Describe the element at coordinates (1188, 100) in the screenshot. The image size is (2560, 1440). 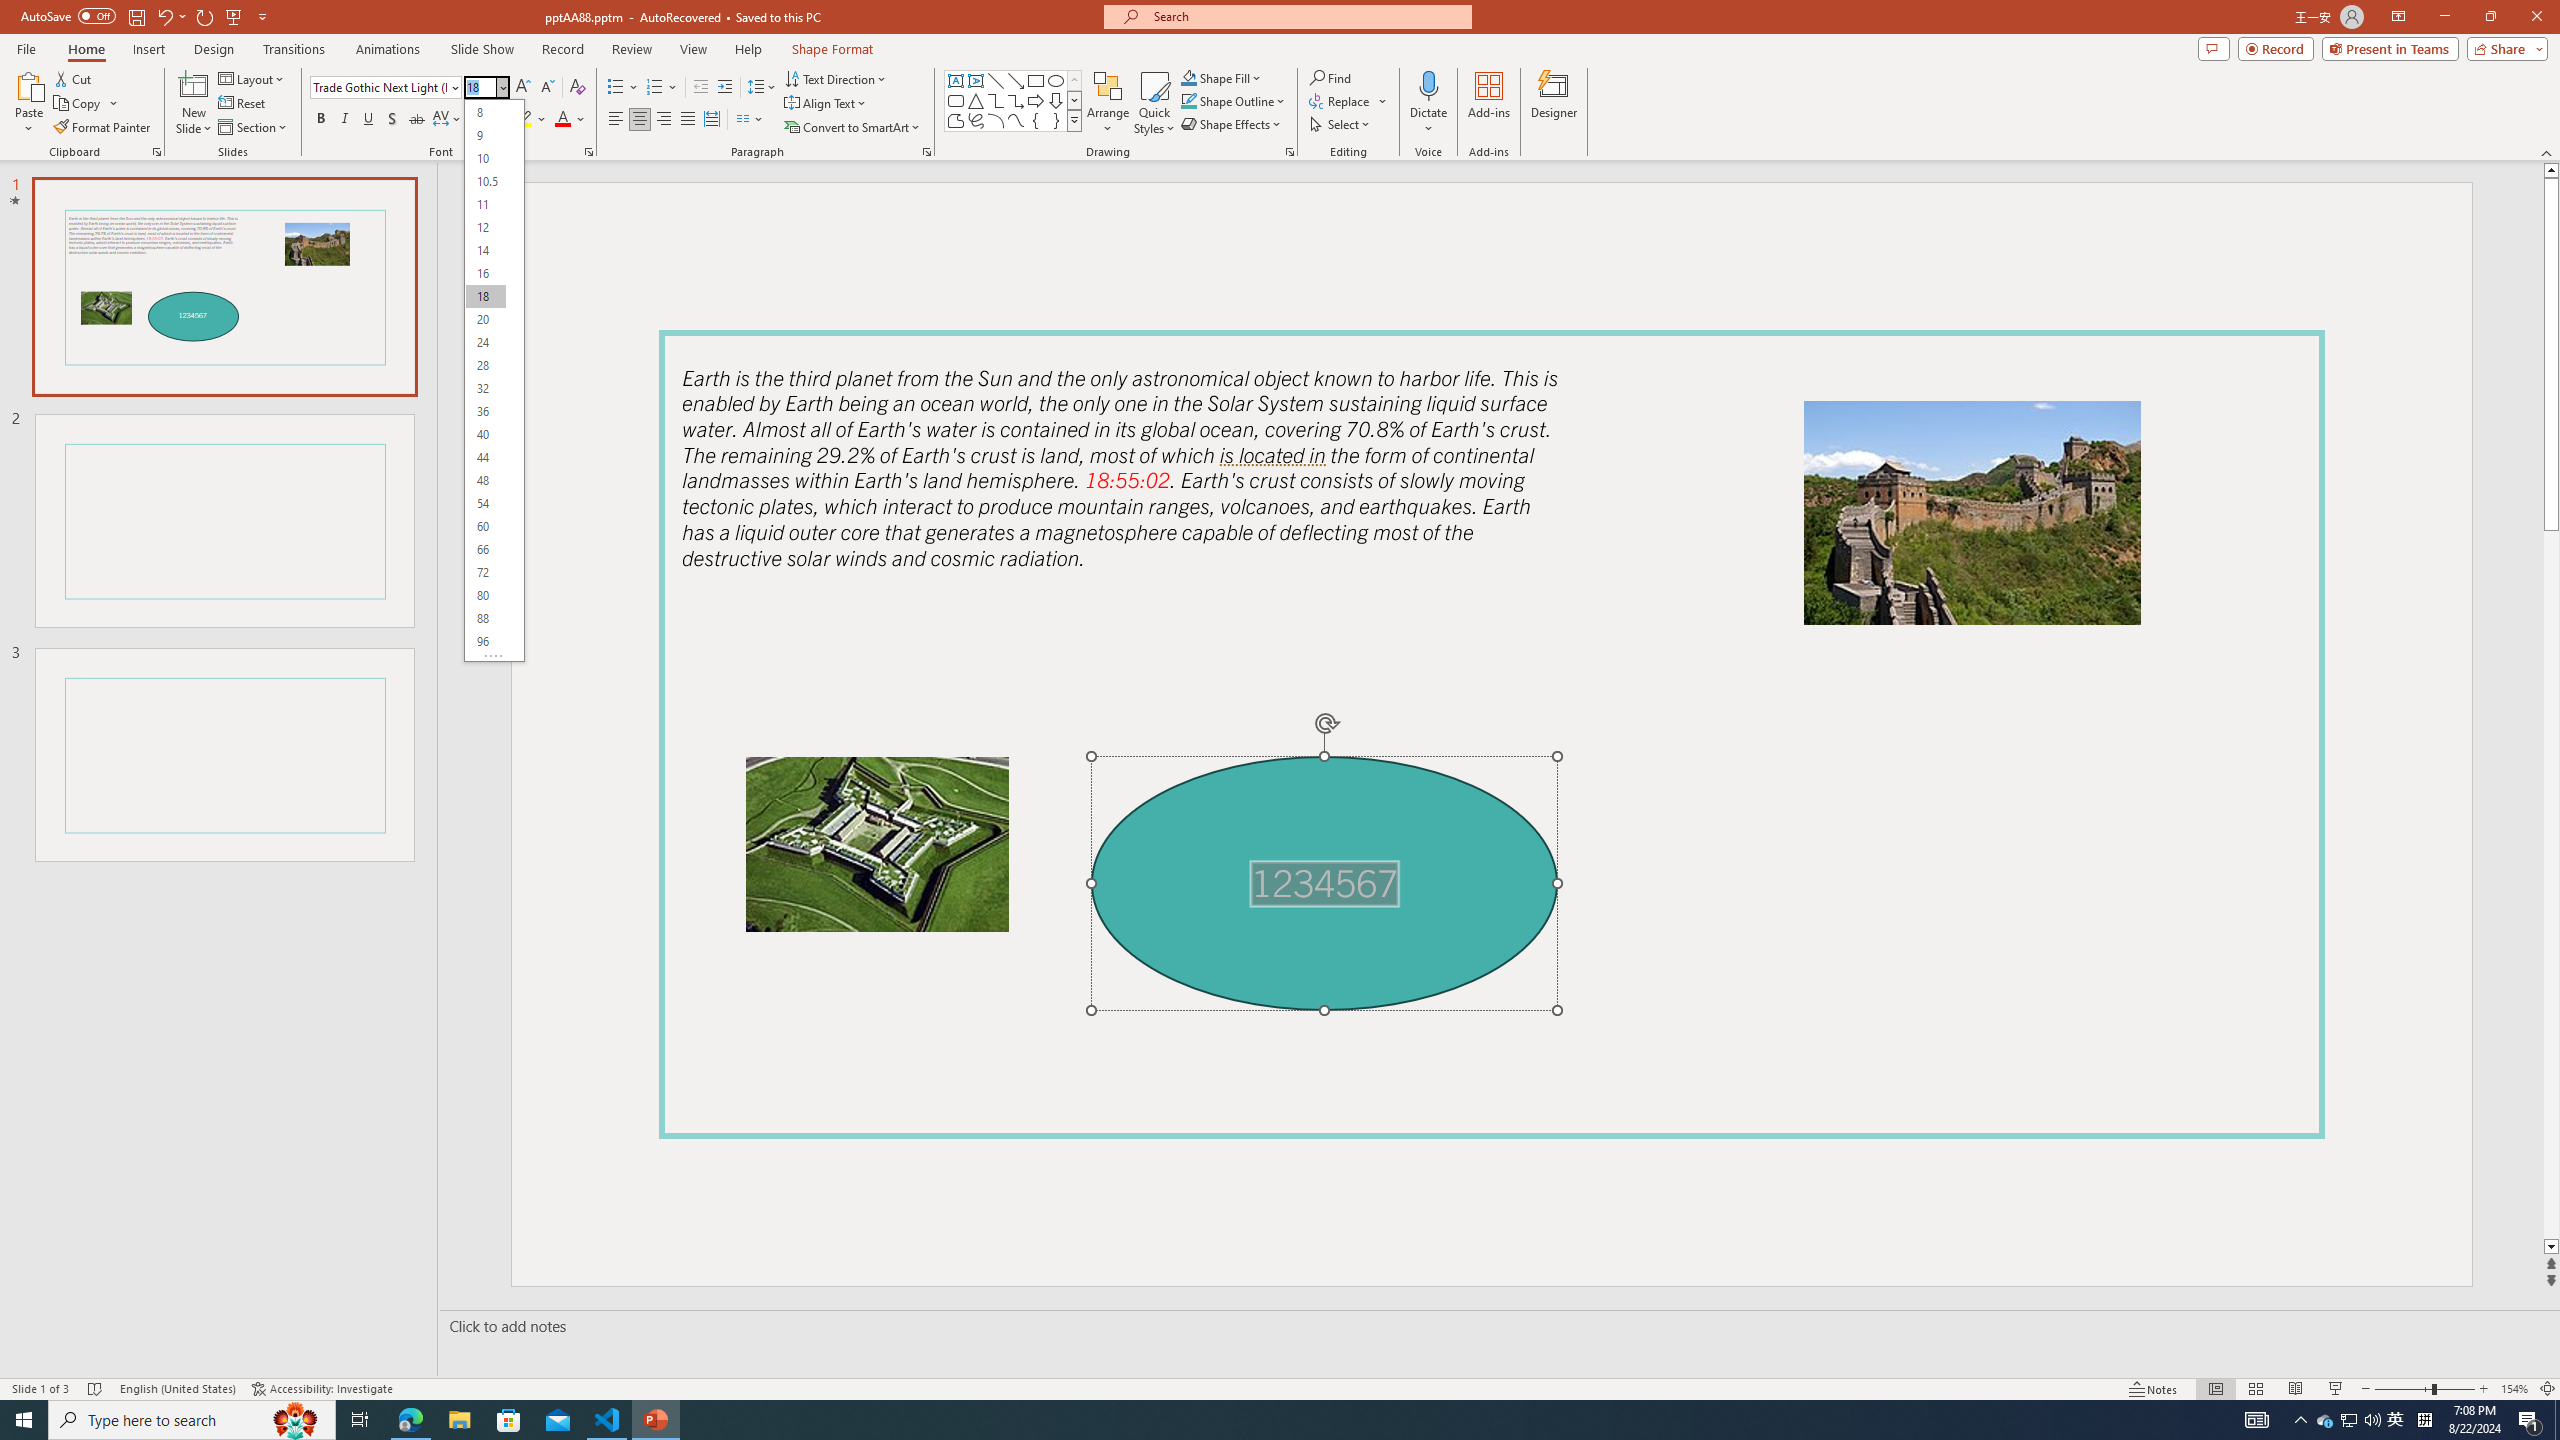
I see `Shape Outline Teal, Accent 1` at that location.